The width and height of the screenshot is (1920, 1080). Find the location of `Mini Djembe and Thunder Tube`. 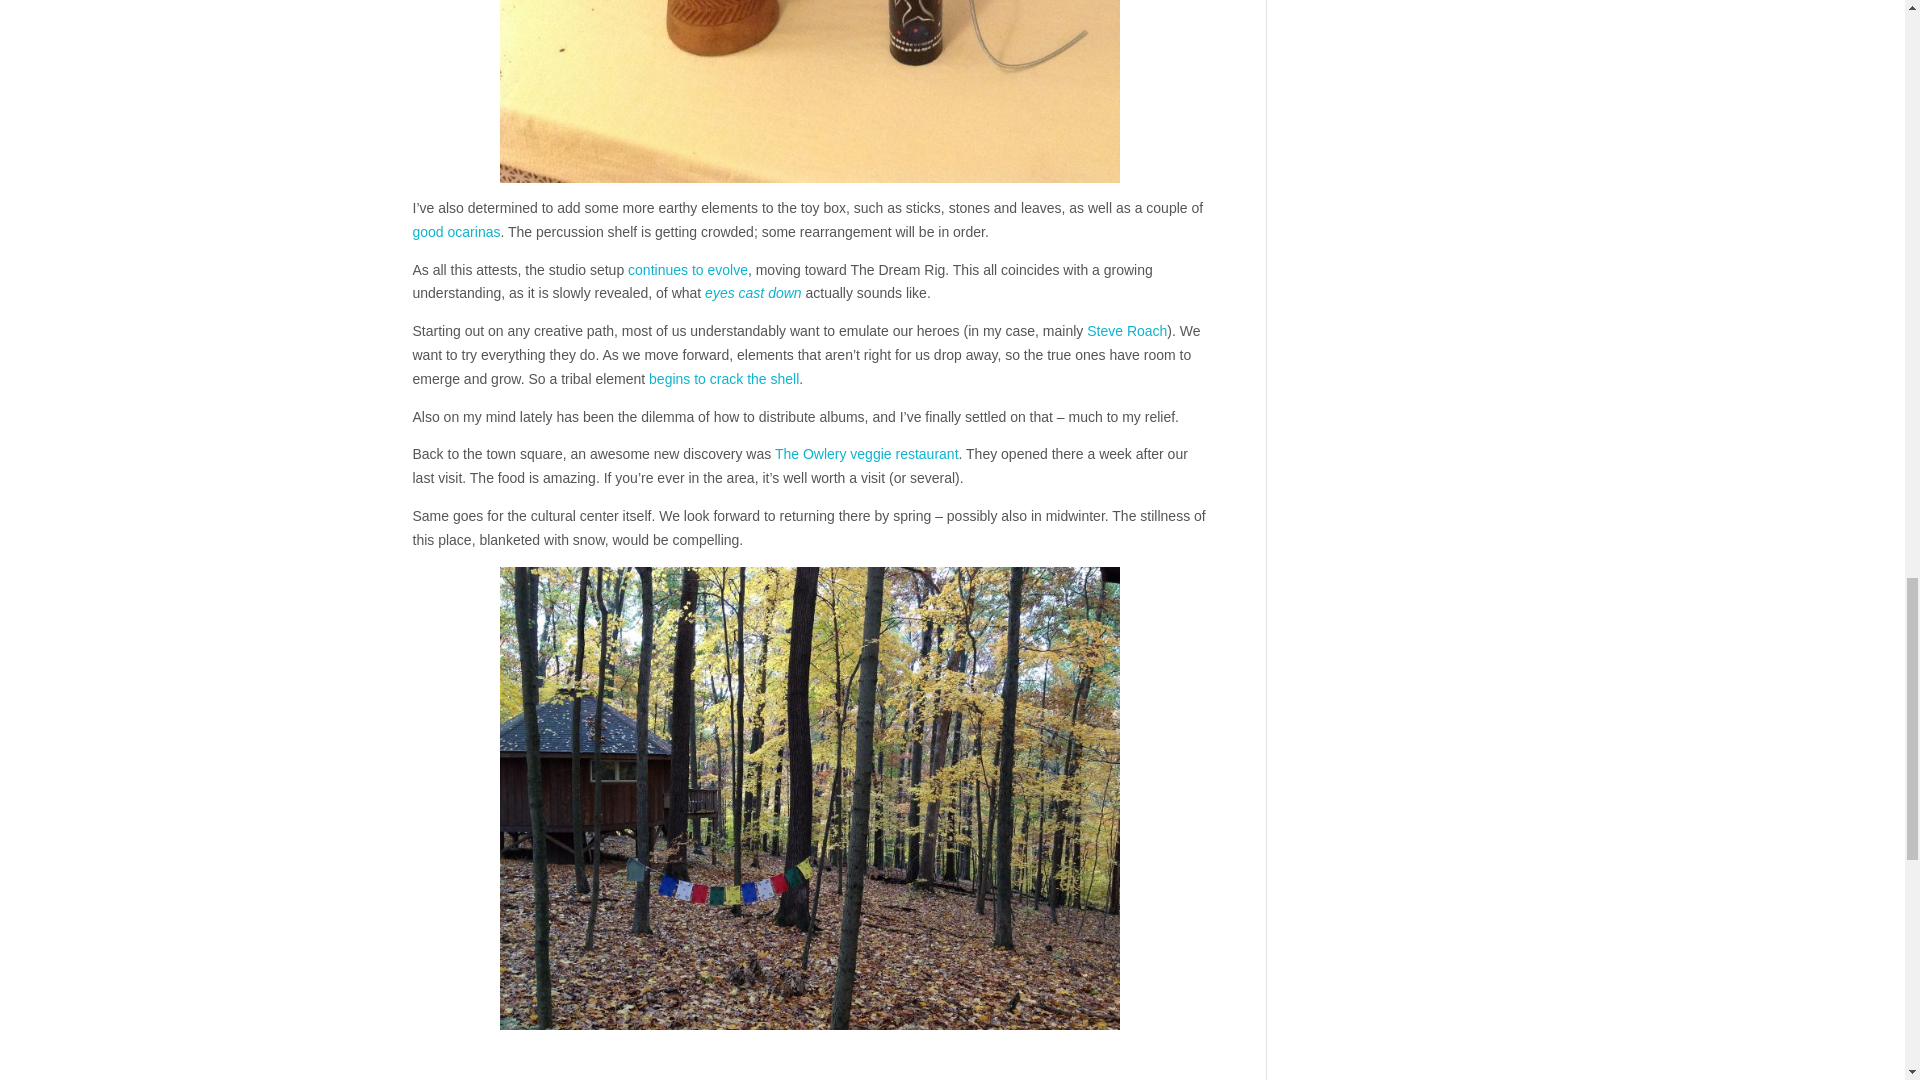

Mini Djembe and Thunder Tube is located at coordinates (809, 91).